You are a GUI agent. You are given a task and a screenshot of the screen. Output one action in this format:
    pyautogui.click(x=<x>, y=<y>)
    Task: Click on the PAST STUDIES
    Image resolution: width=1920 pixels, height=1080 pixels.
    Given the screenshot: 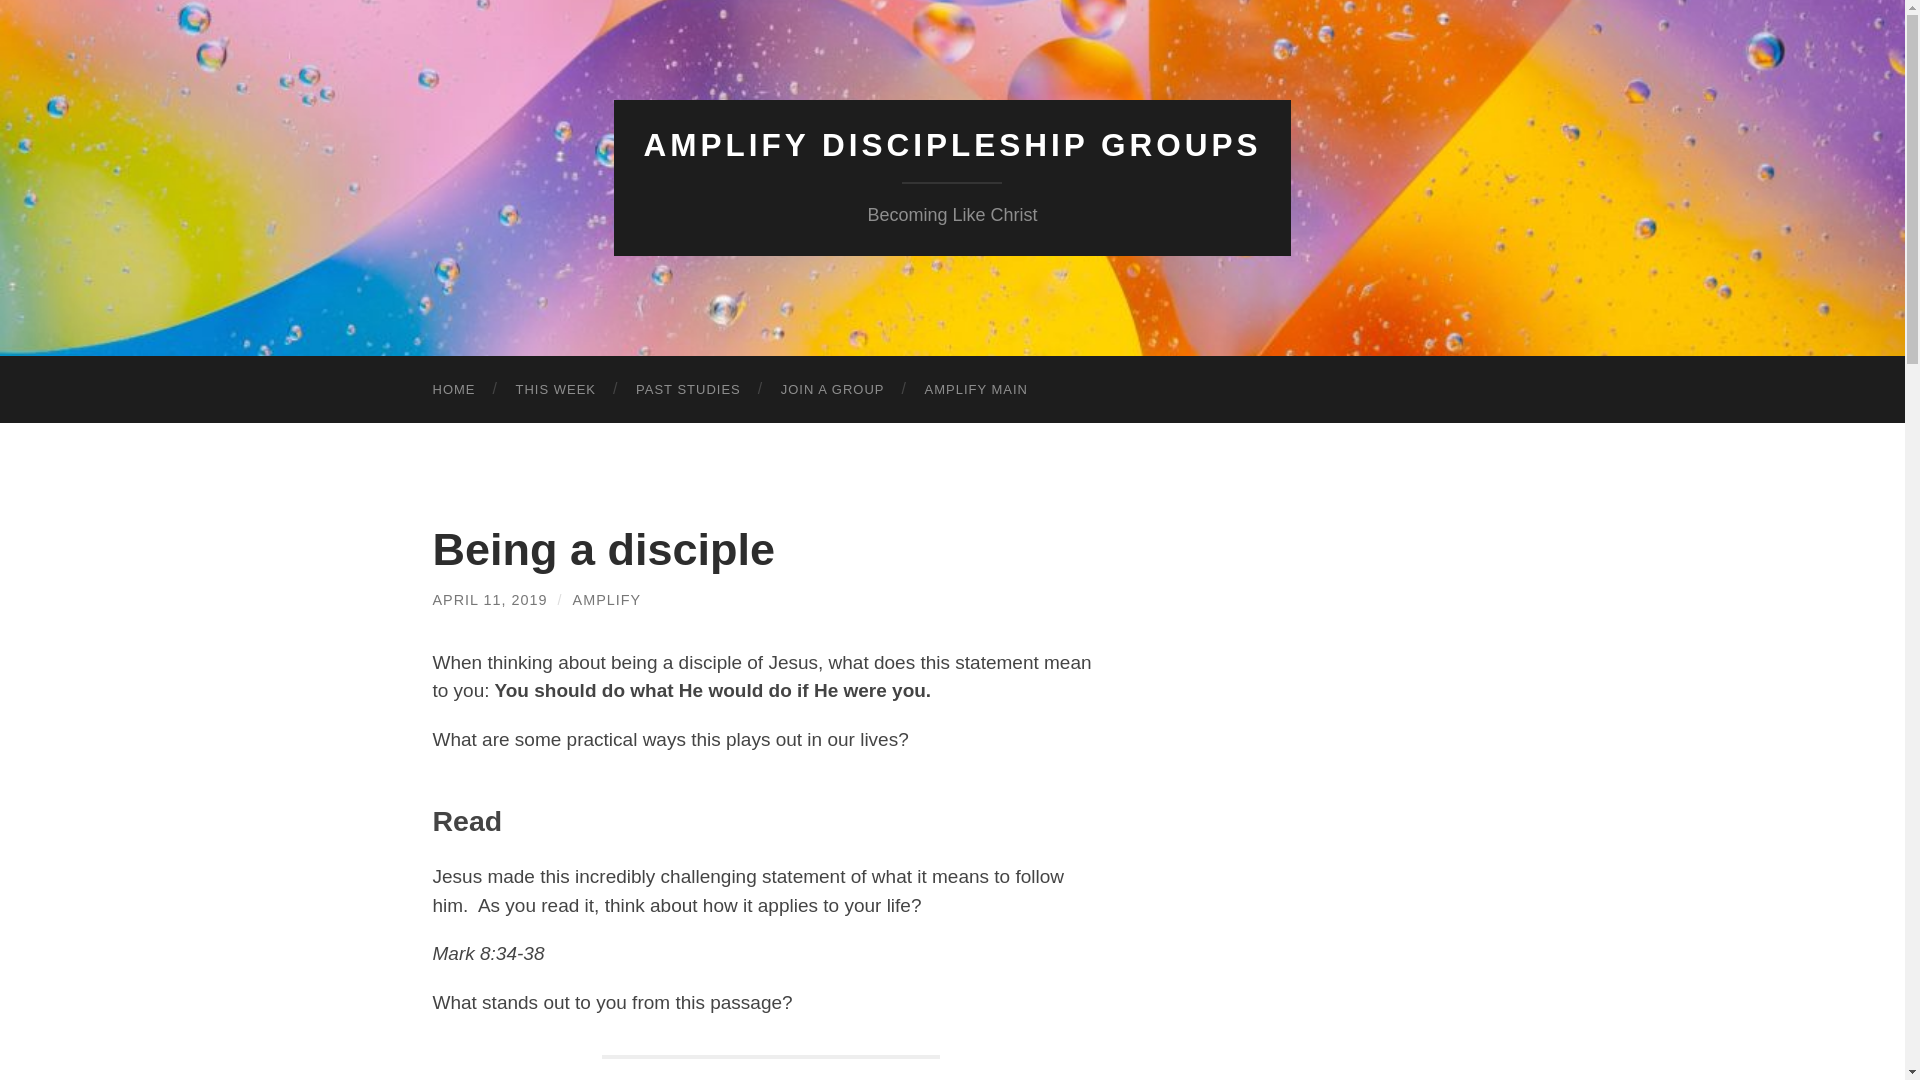 What is the action you would take?
    pyautogui.click(x=688, y=390)
    